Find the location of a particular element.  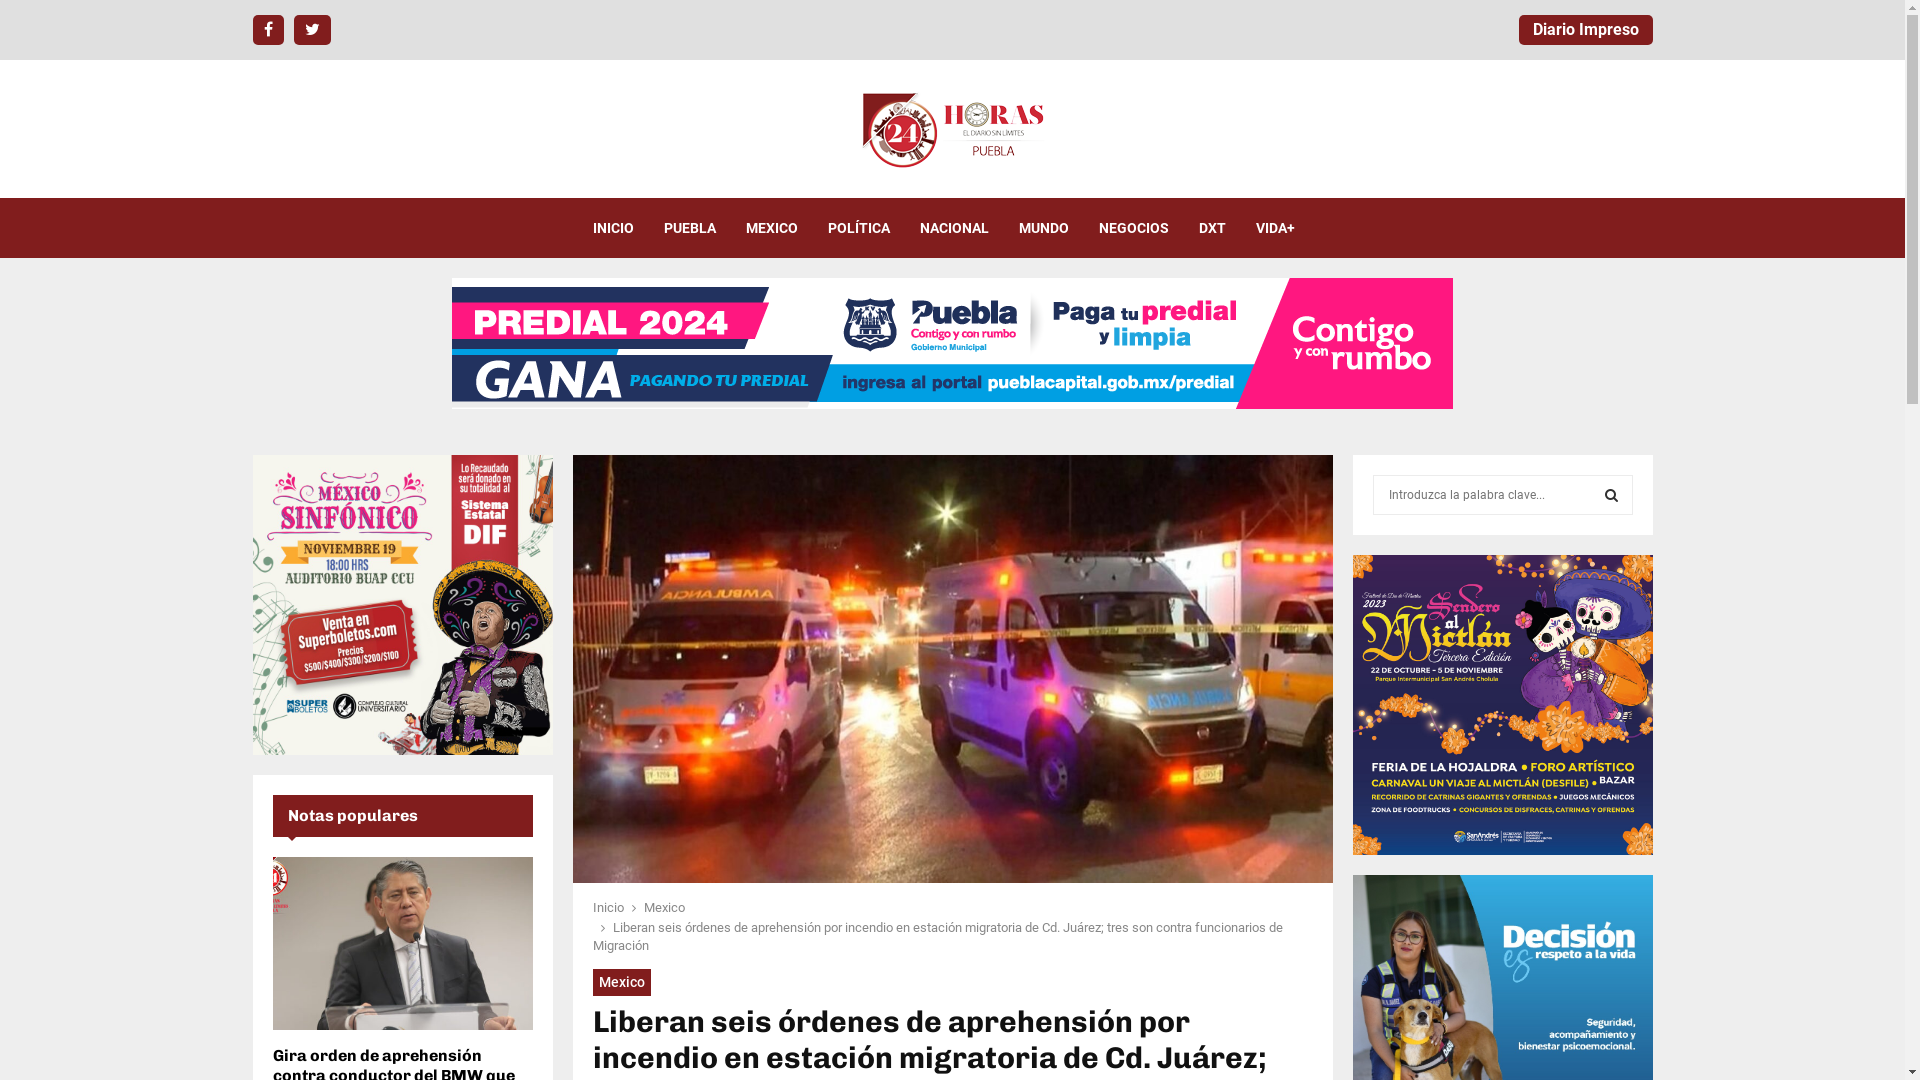

DXT is located at coordinates (1212, 228).